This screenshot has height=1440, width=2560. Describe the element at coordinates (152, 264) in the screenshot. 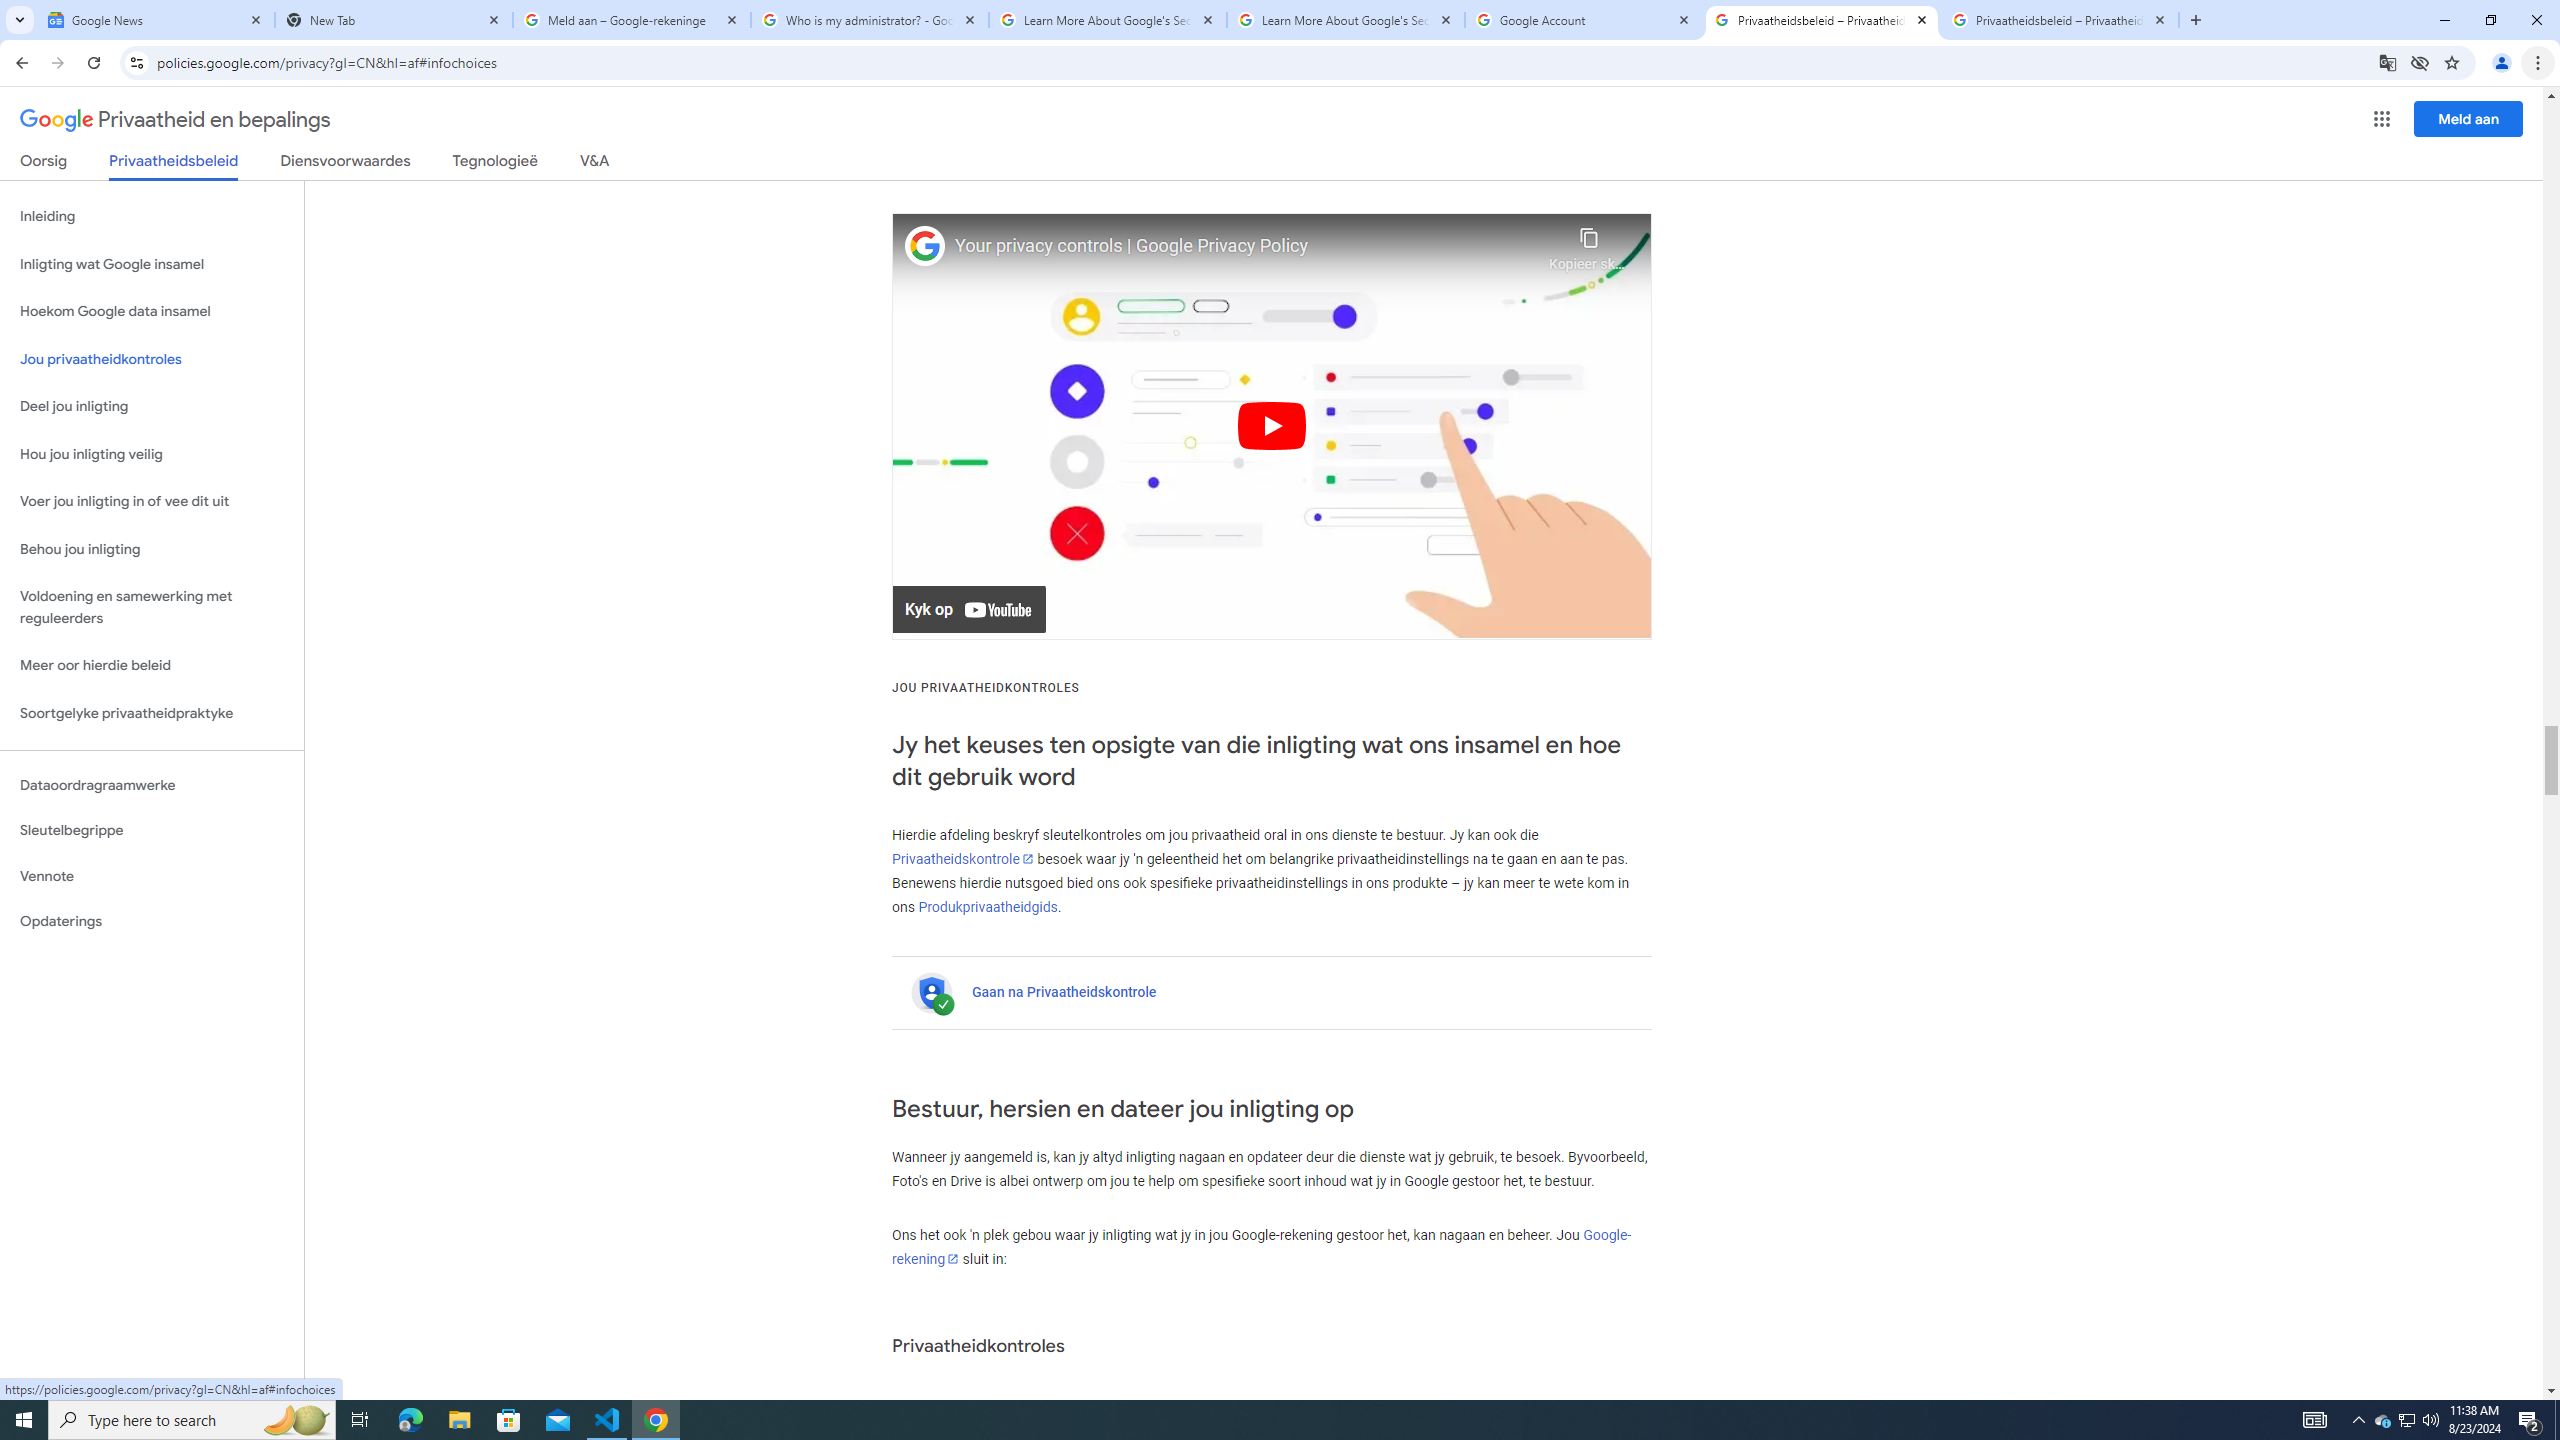

I see `Inligting wat Google insamel` at that location.